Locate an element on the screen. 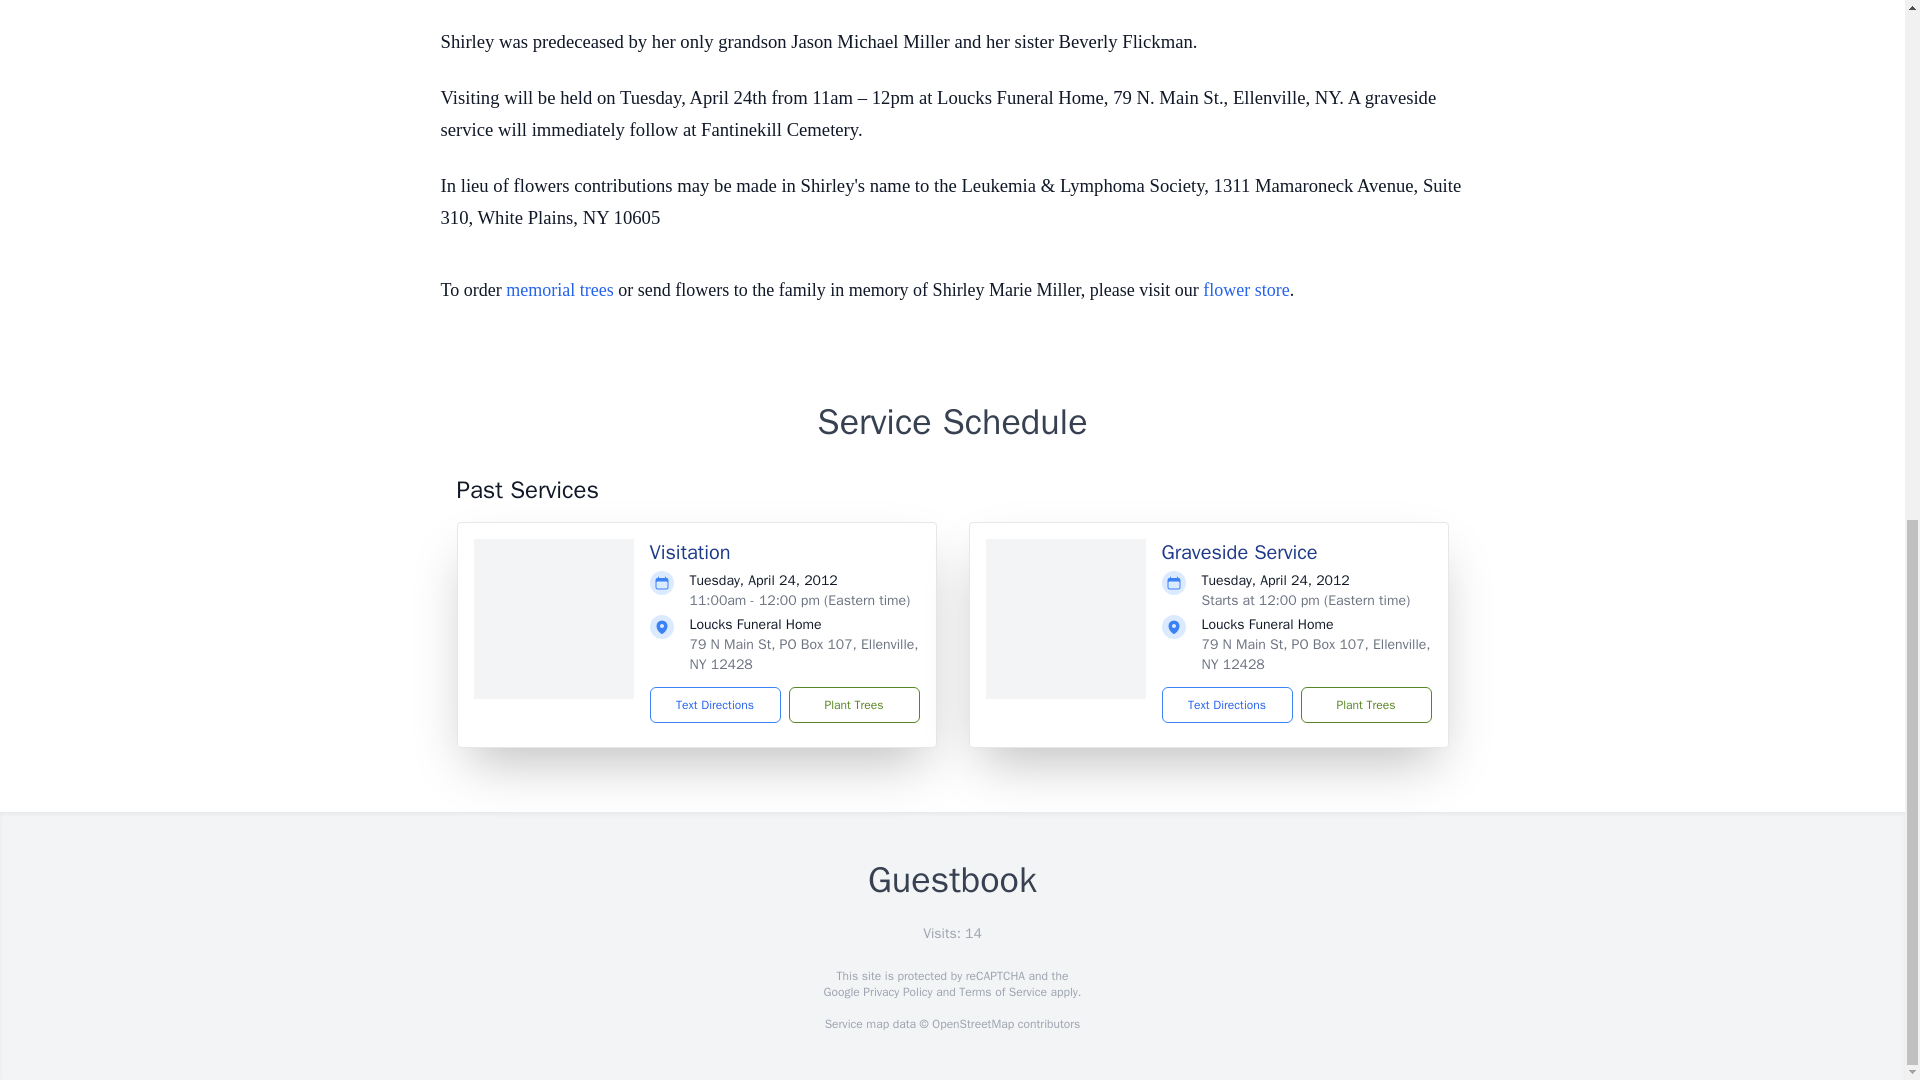 This screenshot has width=1920, height=1080. 79 N Main St, PO Box 107, Ellenville, NY 12428 is located at coordinates (804, 654).